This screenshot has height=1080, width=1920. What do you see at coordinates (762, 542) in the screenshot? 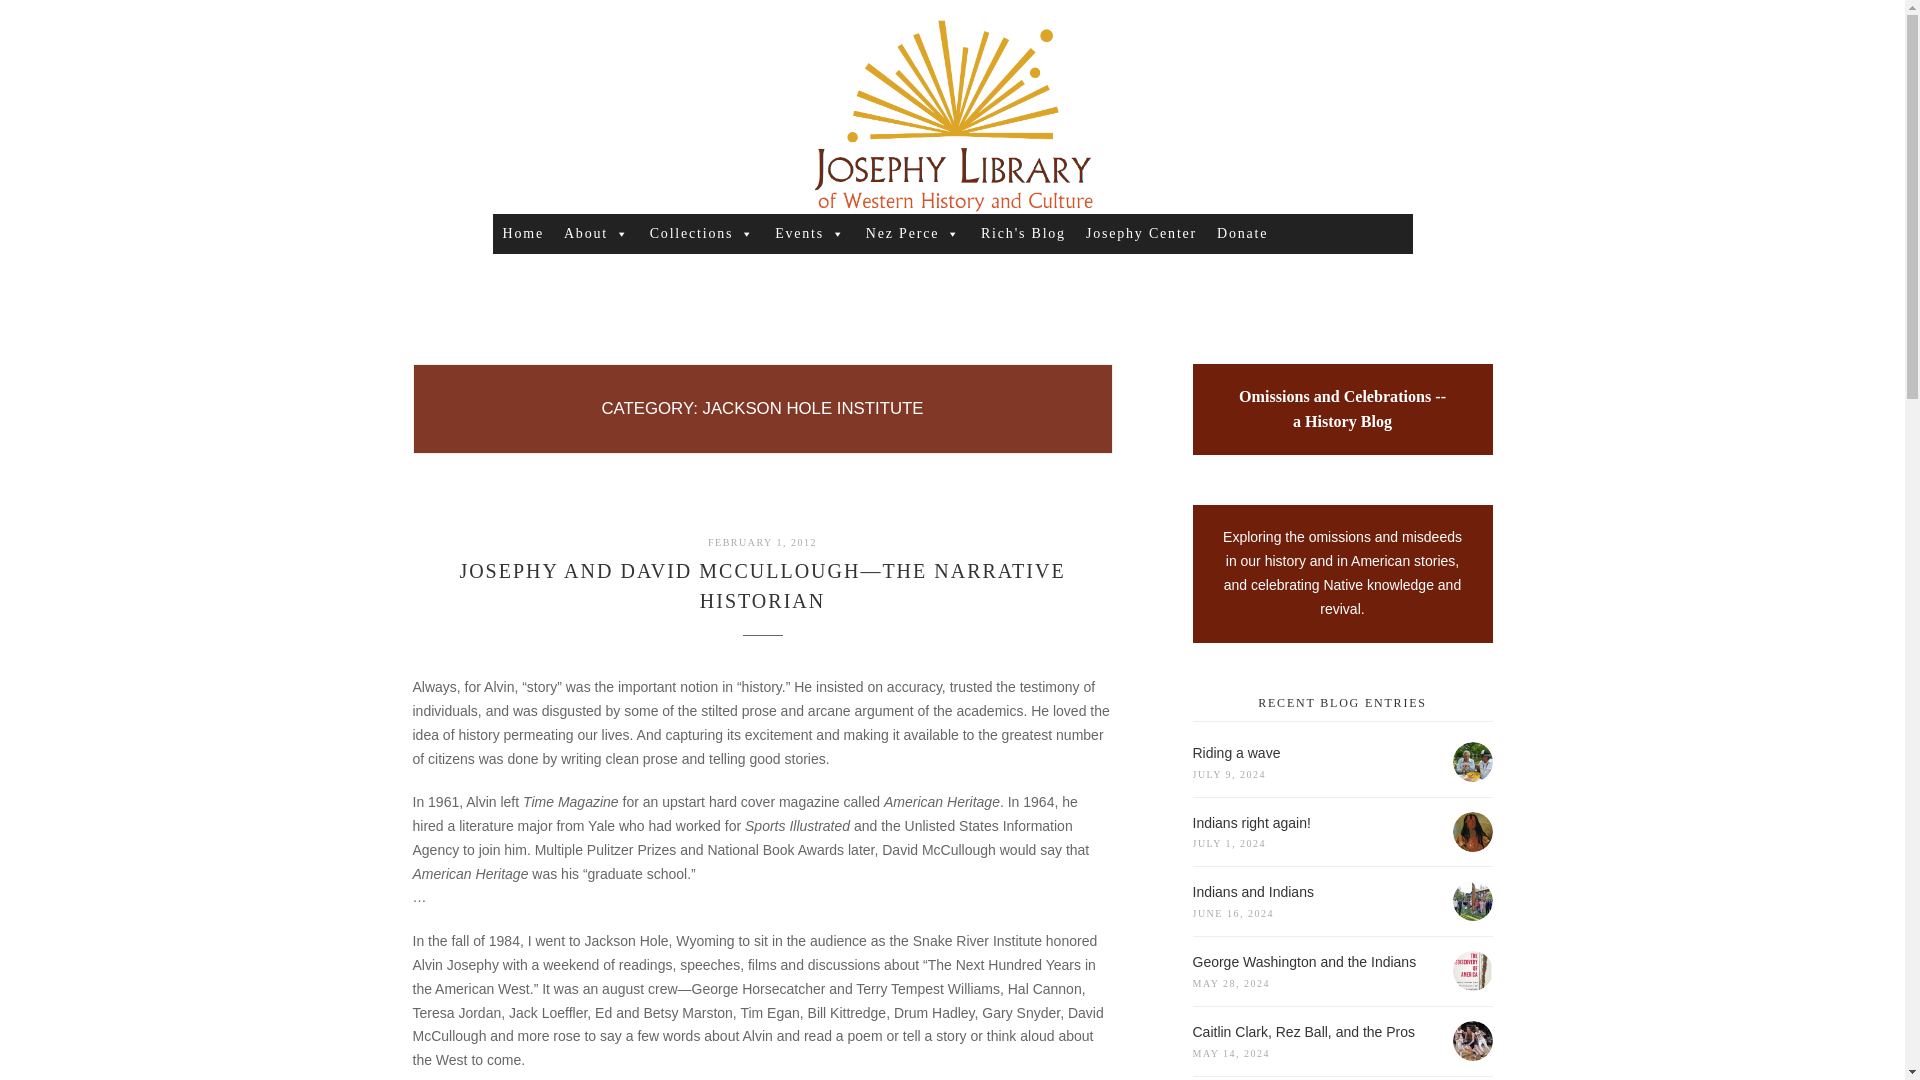
I see `FEBRUARY 1, 2012` at bounding box center [762, 542].